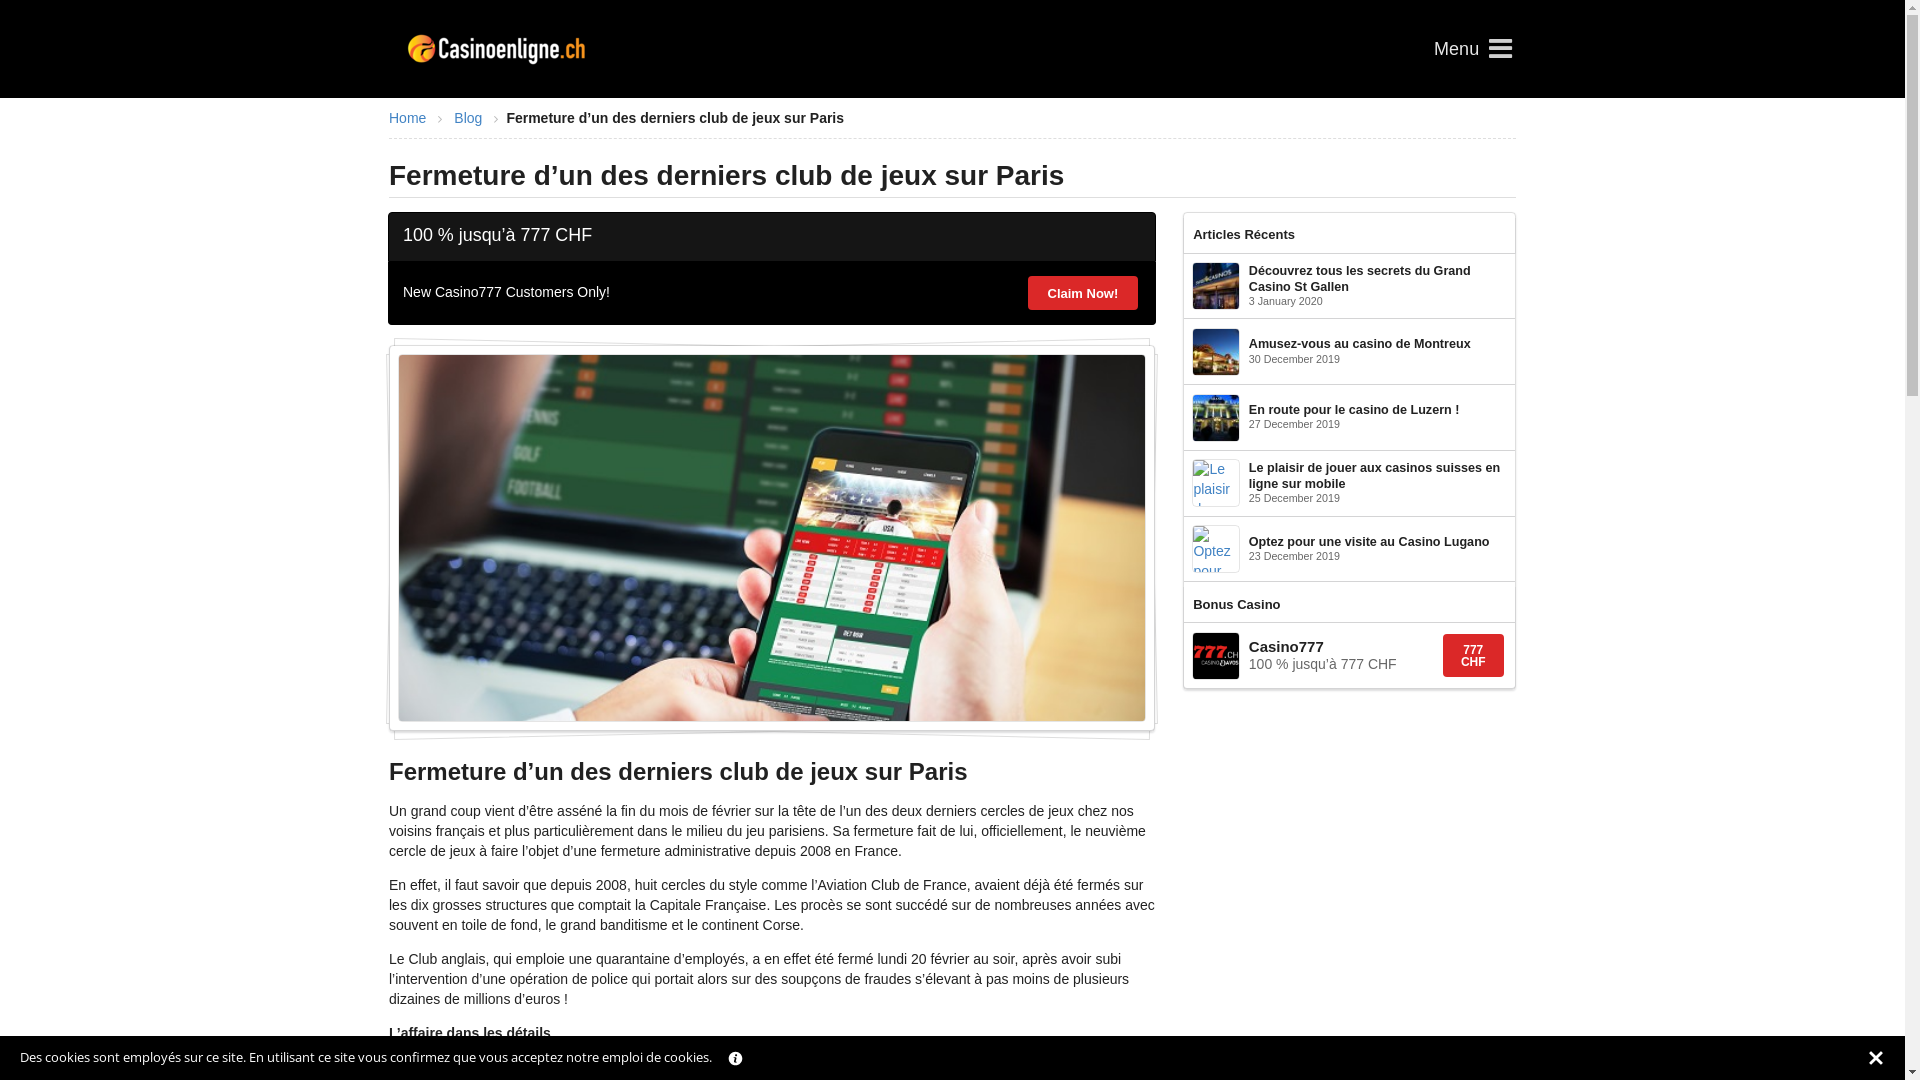 This screenshot has width=1920, height=1080. What do you see at coordinates (1350, 352) in the screenshot?
I see `Amusez-vous au casino de Montreux
30 December 2019` at bounding box center [1350, 352].